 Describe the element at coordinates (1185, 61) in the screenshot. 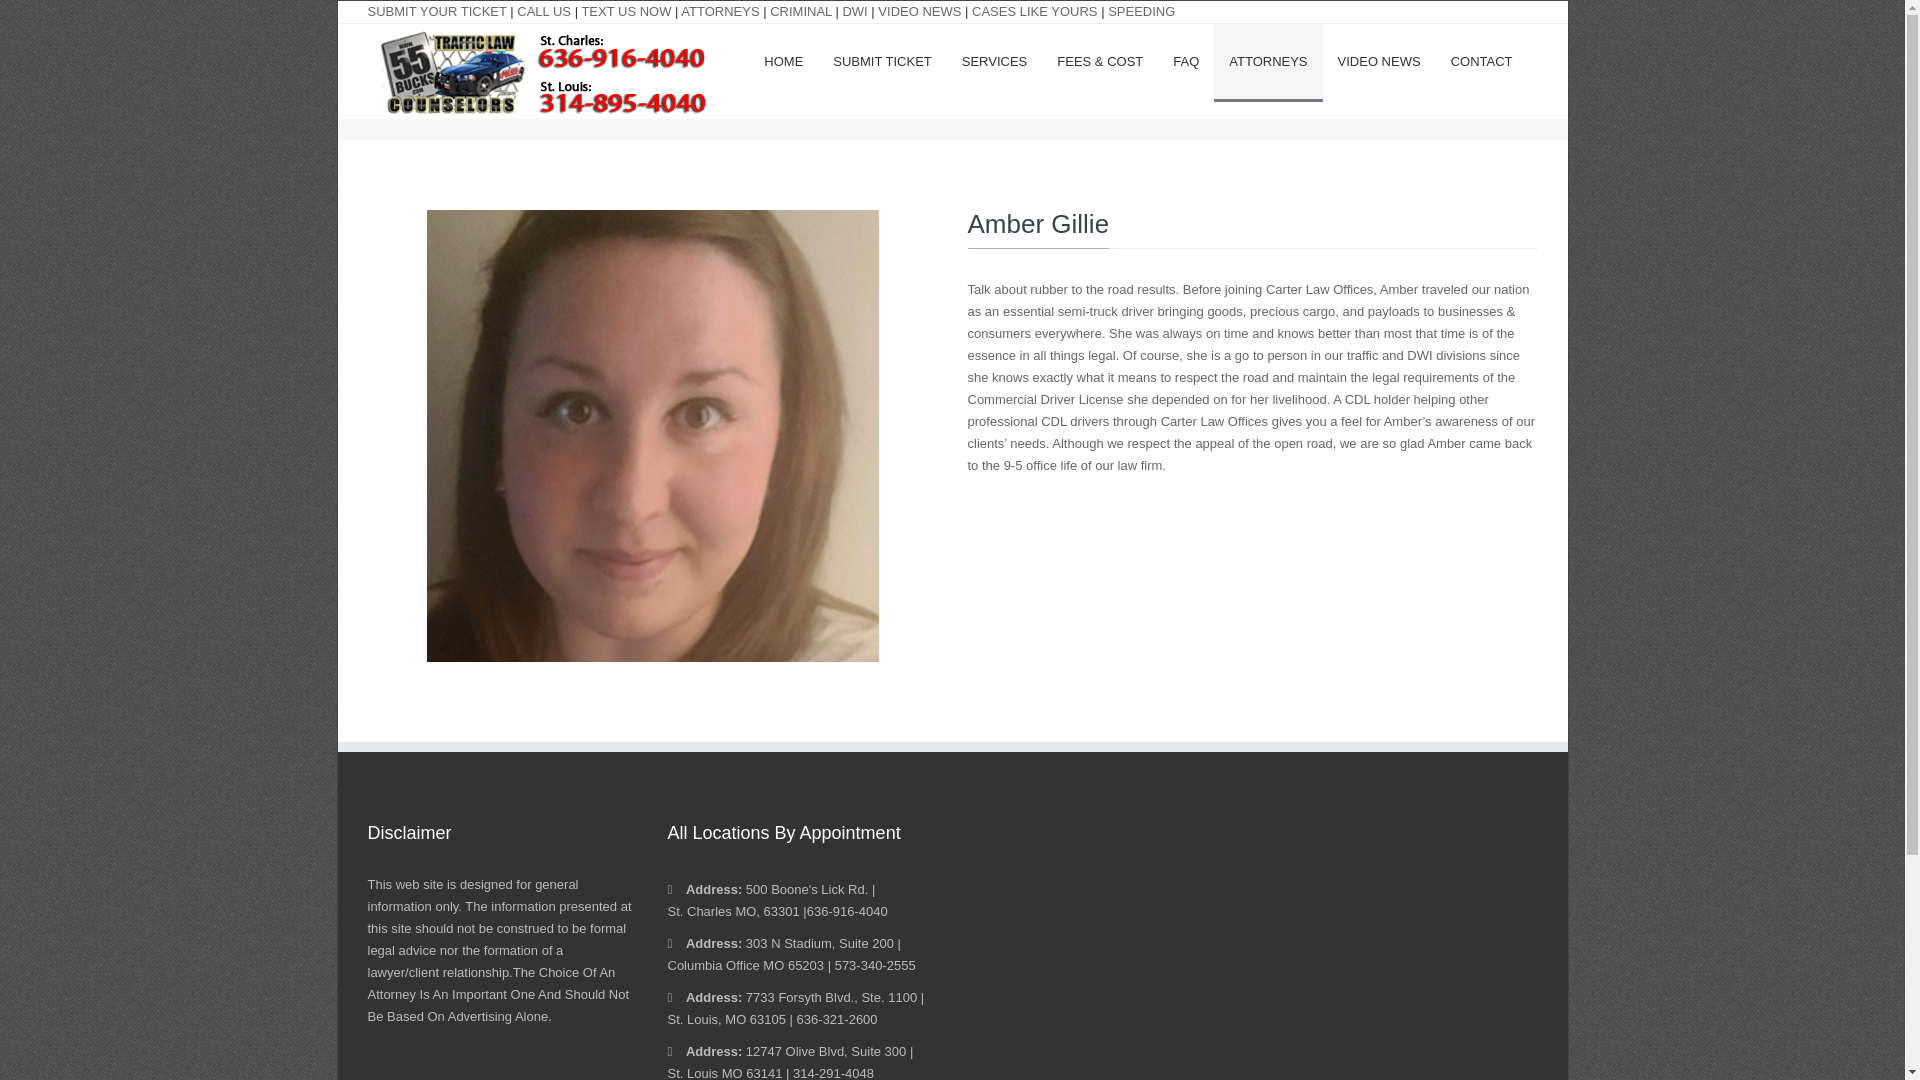

I see `FAQ` at that location.